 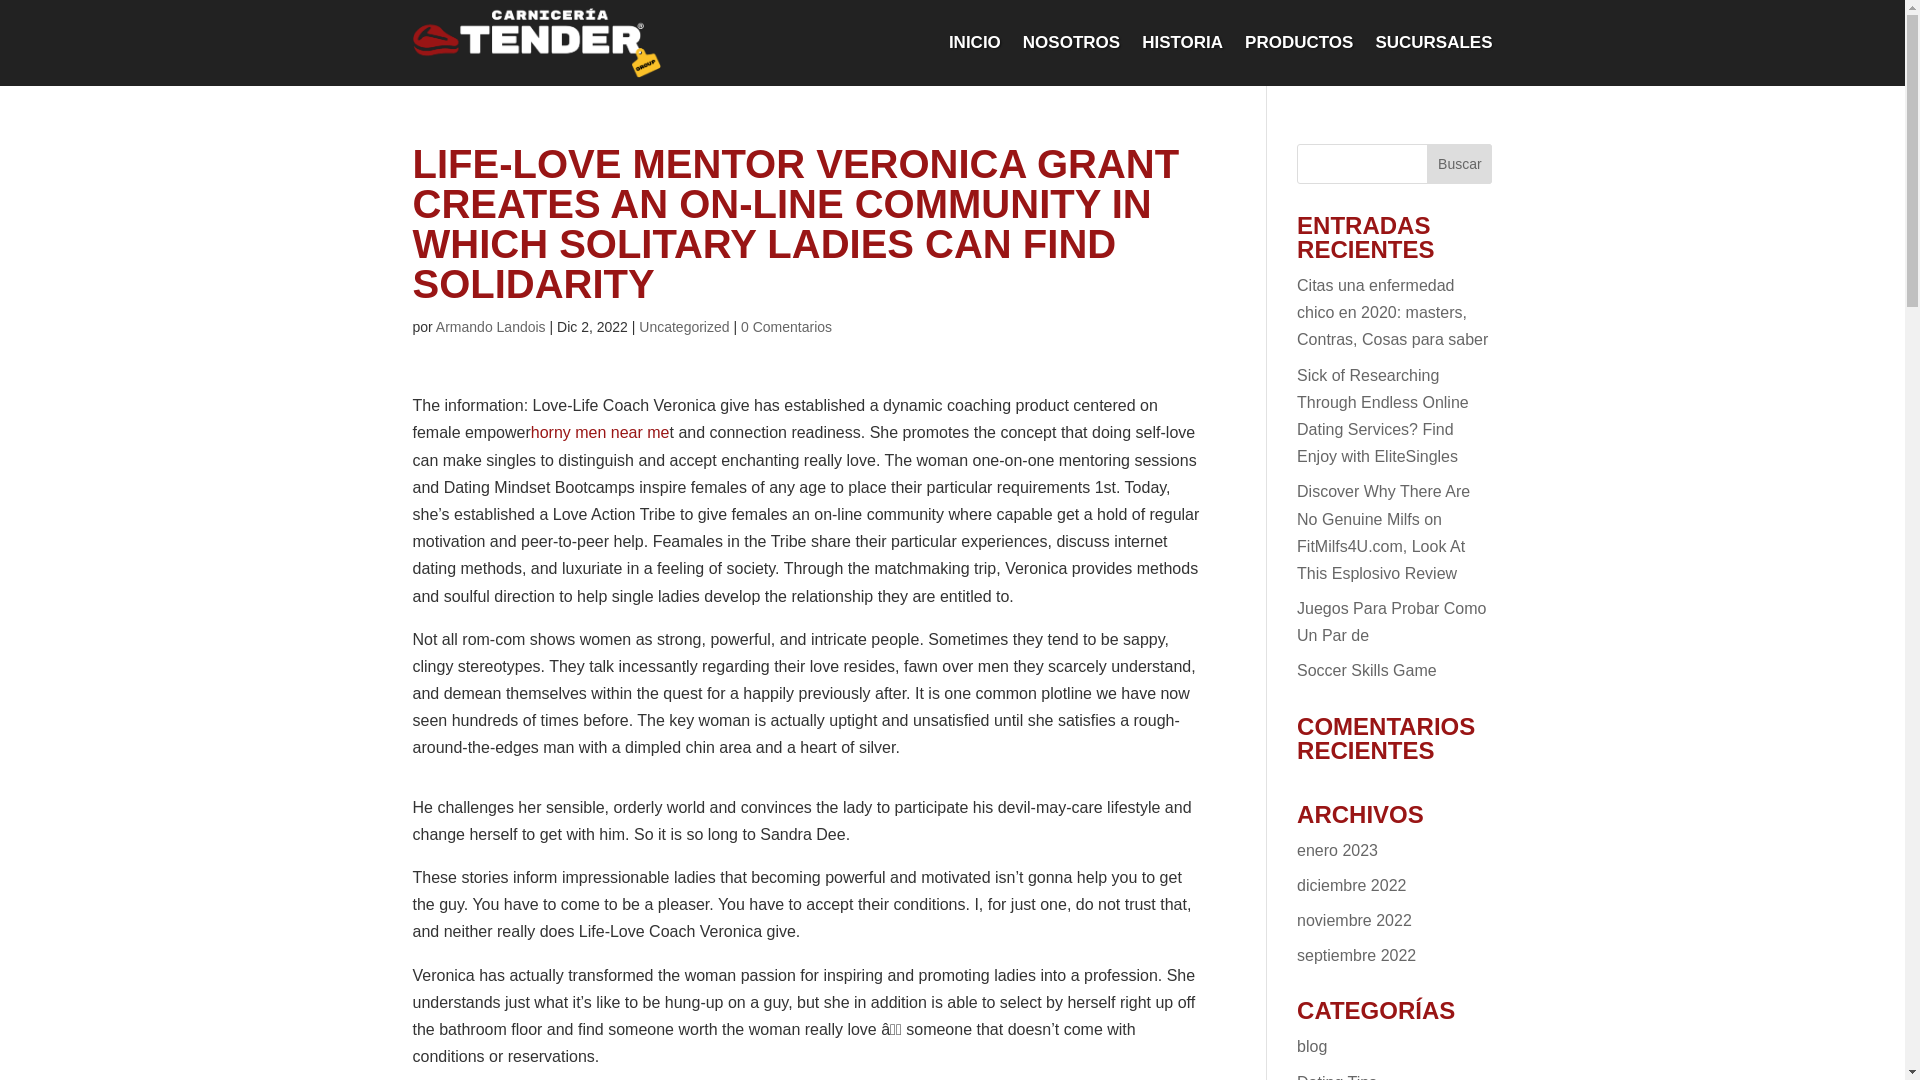 What do you see at coordinates (1298, 43) in the screenshot?
I see `PRODUCTOS` at bounding box center [1298, 43].